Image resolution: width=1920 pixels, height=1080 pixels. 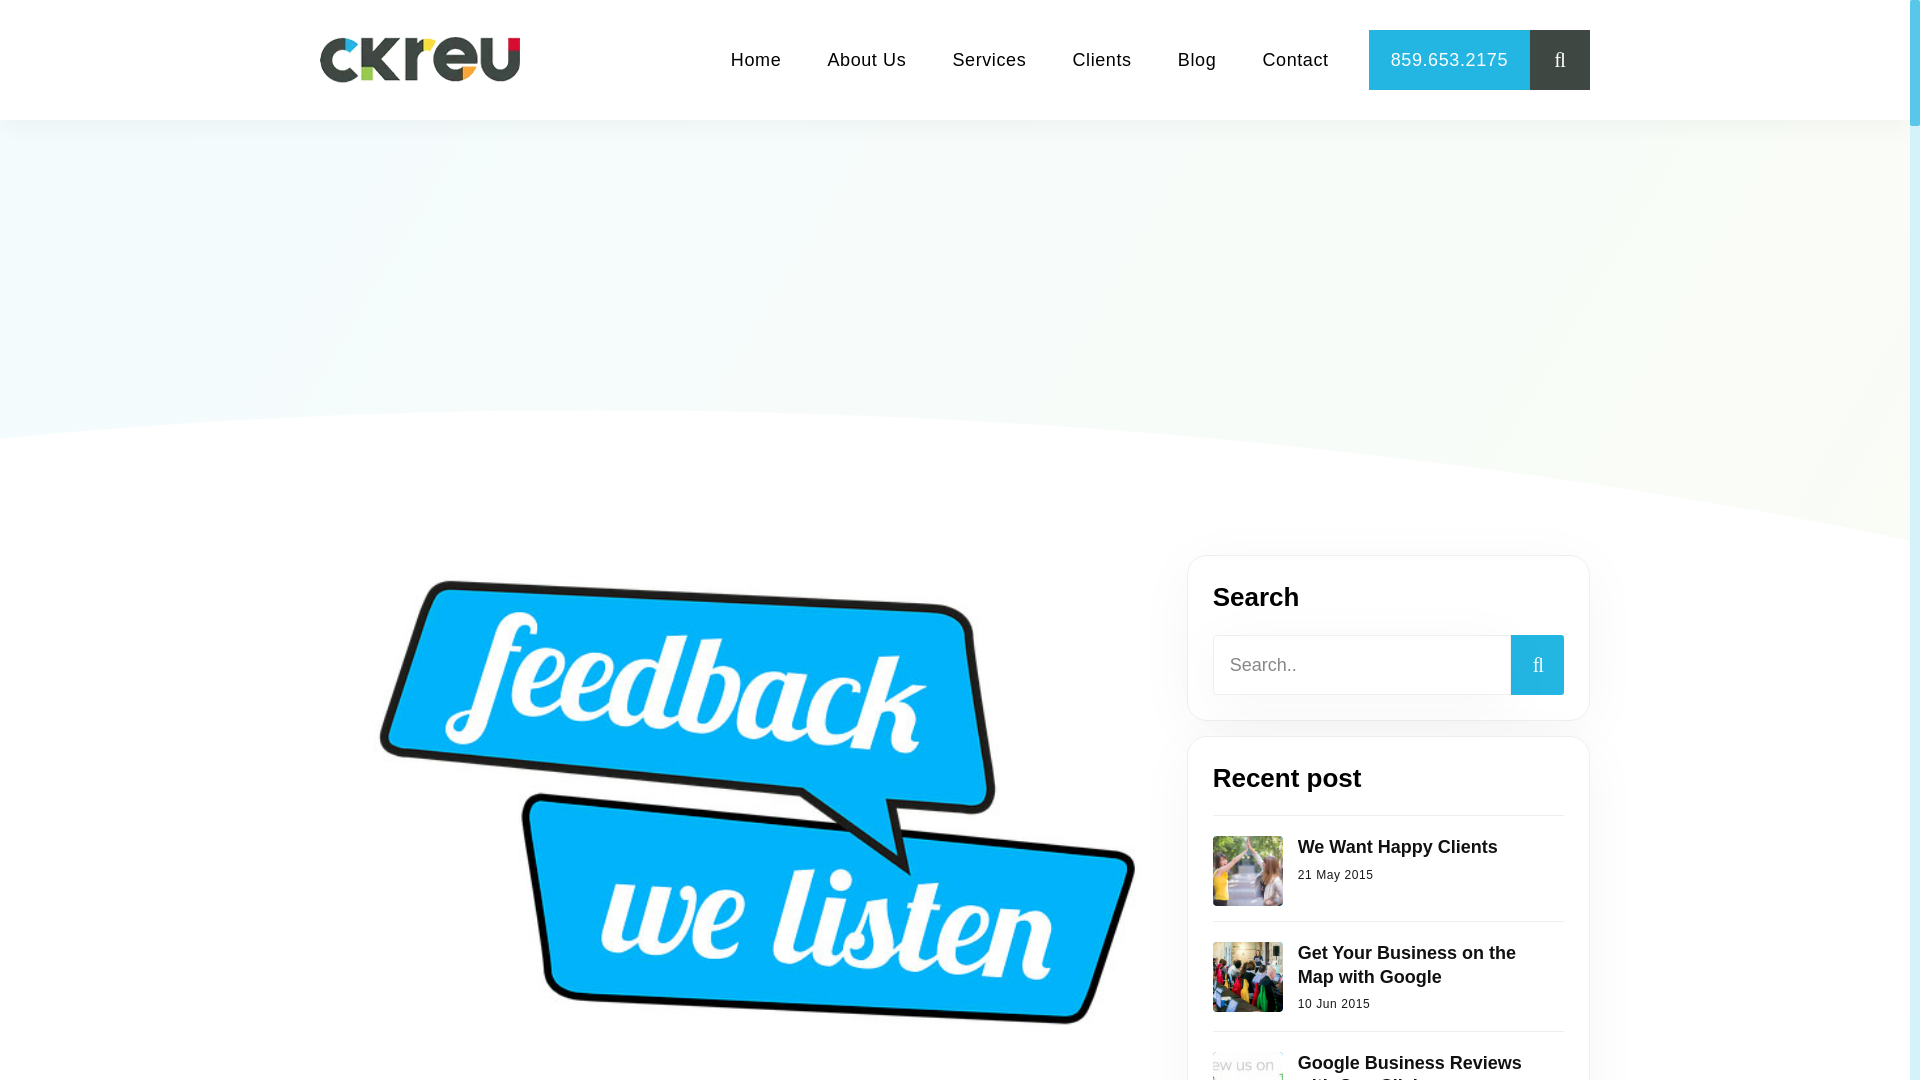 What do you see at coordinates (1423, 1066) in the screenshot?
I see `Google Business Reviews with One-Click` at bounding box center [1423, 1066].